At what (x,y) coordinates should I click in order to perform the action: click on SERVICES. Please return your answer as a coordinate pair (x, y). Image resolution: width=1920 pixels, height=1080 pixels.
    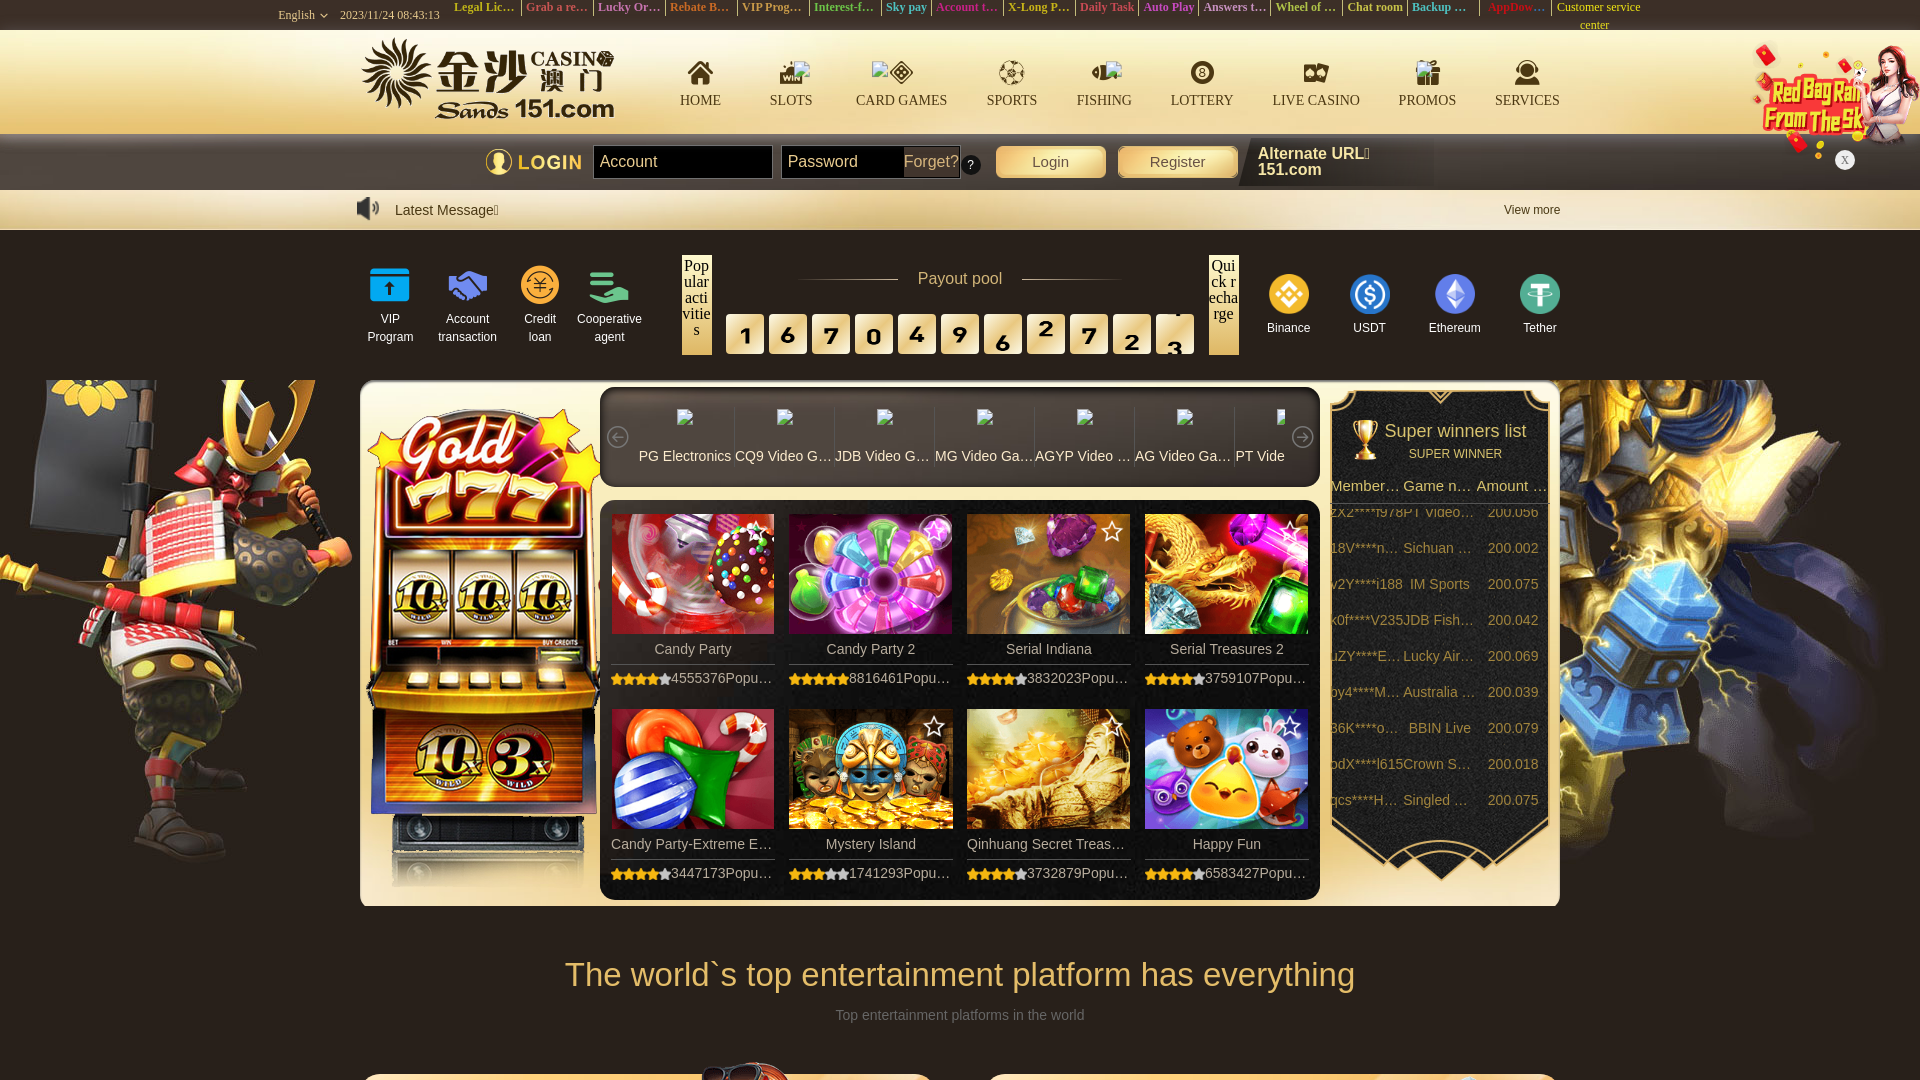
    Looking at the image, I should click on (1528, 81).